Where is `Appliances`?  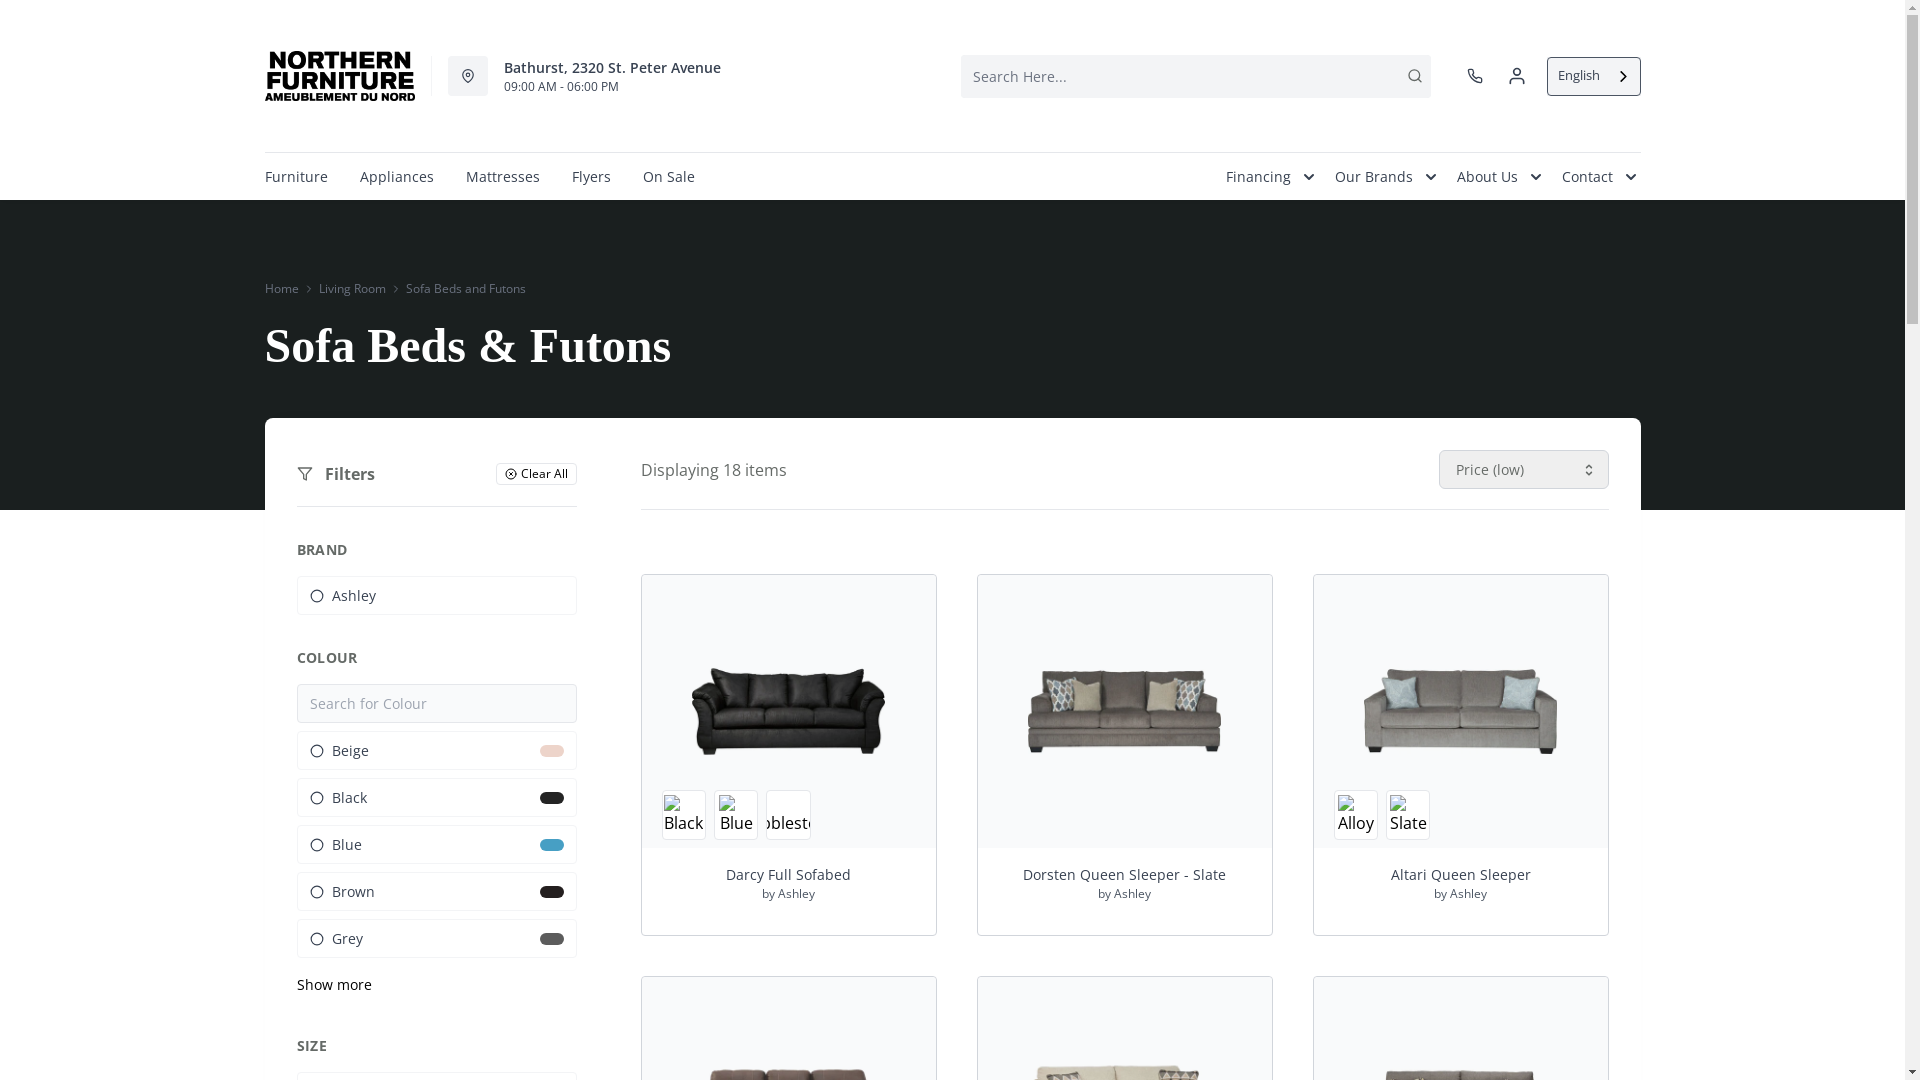 Appliances is located at coordinates (397, 176).